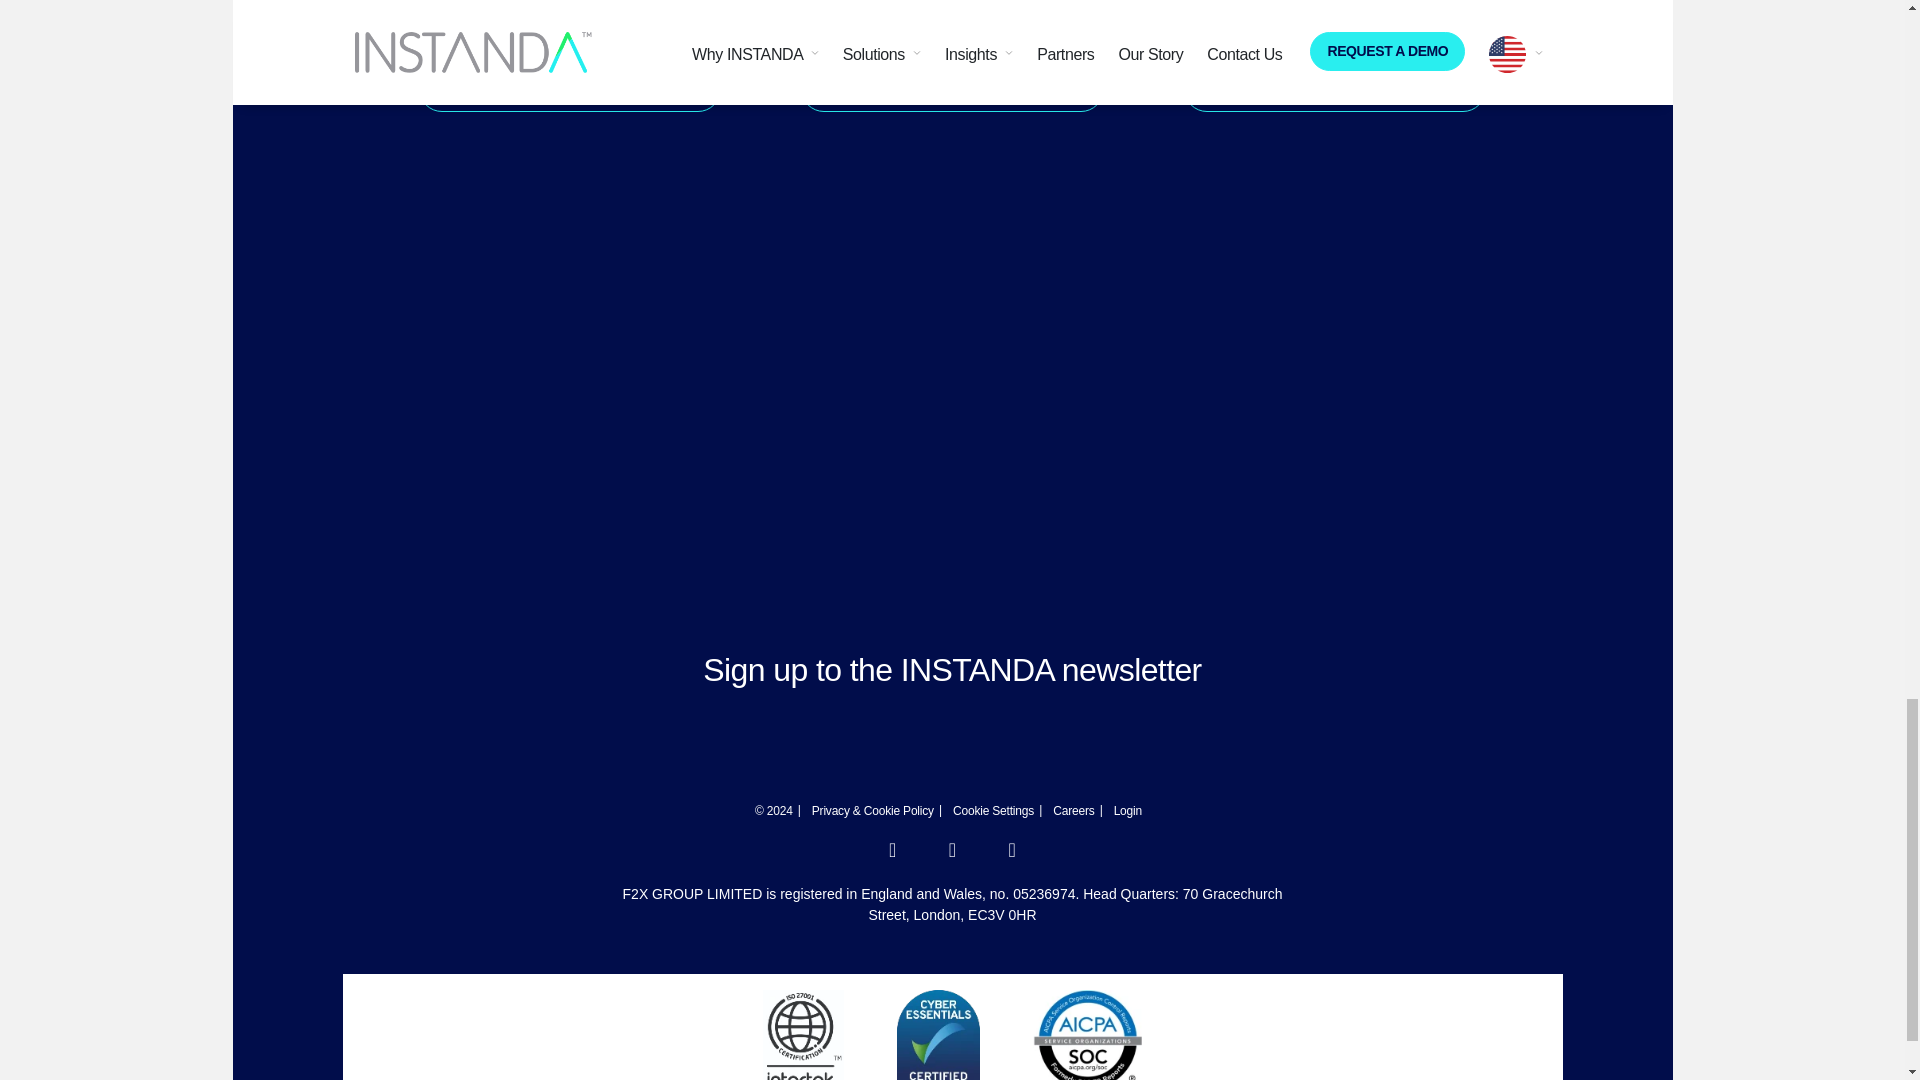 Image resolution: width=1920 pixels, height=1080 pixels. I want to click on Twitter, so click(952, 852).